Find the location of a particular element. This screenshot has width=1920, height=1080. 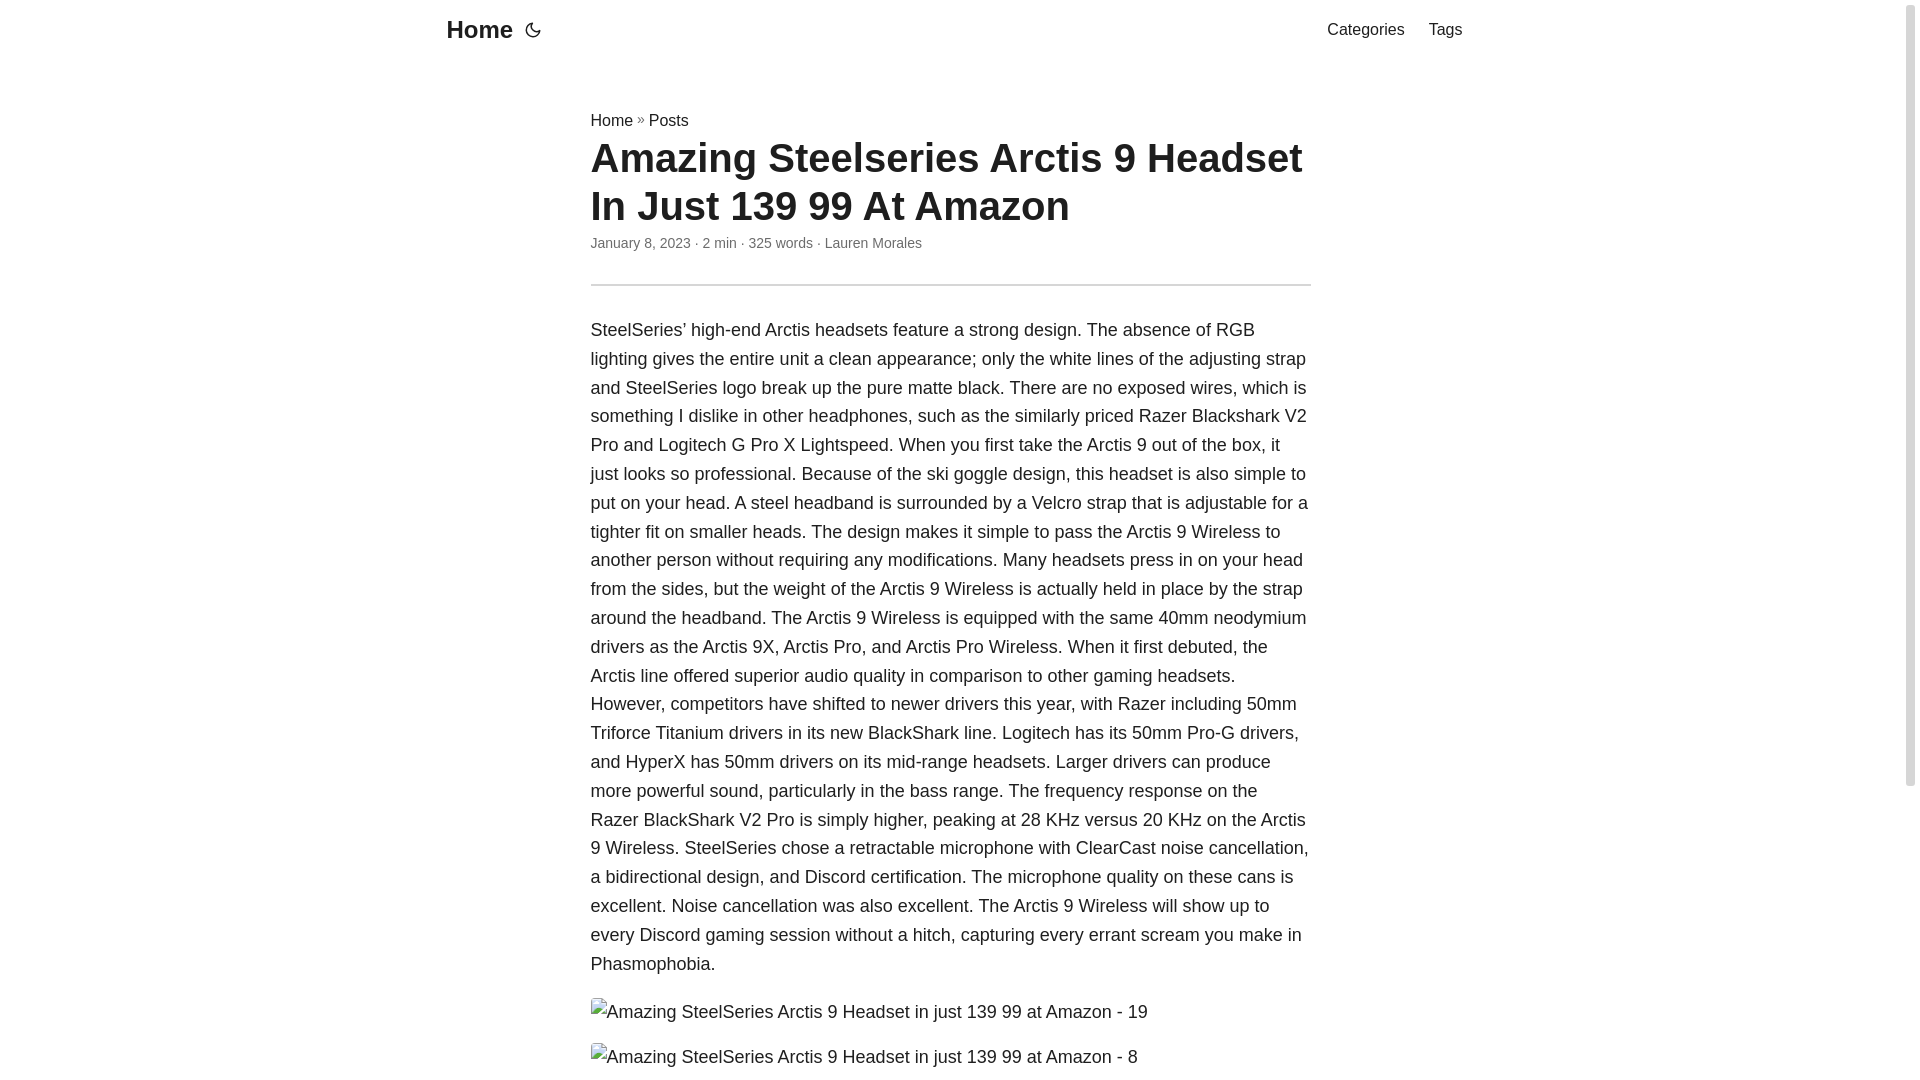

Posts is located at coordinates (668, 120).